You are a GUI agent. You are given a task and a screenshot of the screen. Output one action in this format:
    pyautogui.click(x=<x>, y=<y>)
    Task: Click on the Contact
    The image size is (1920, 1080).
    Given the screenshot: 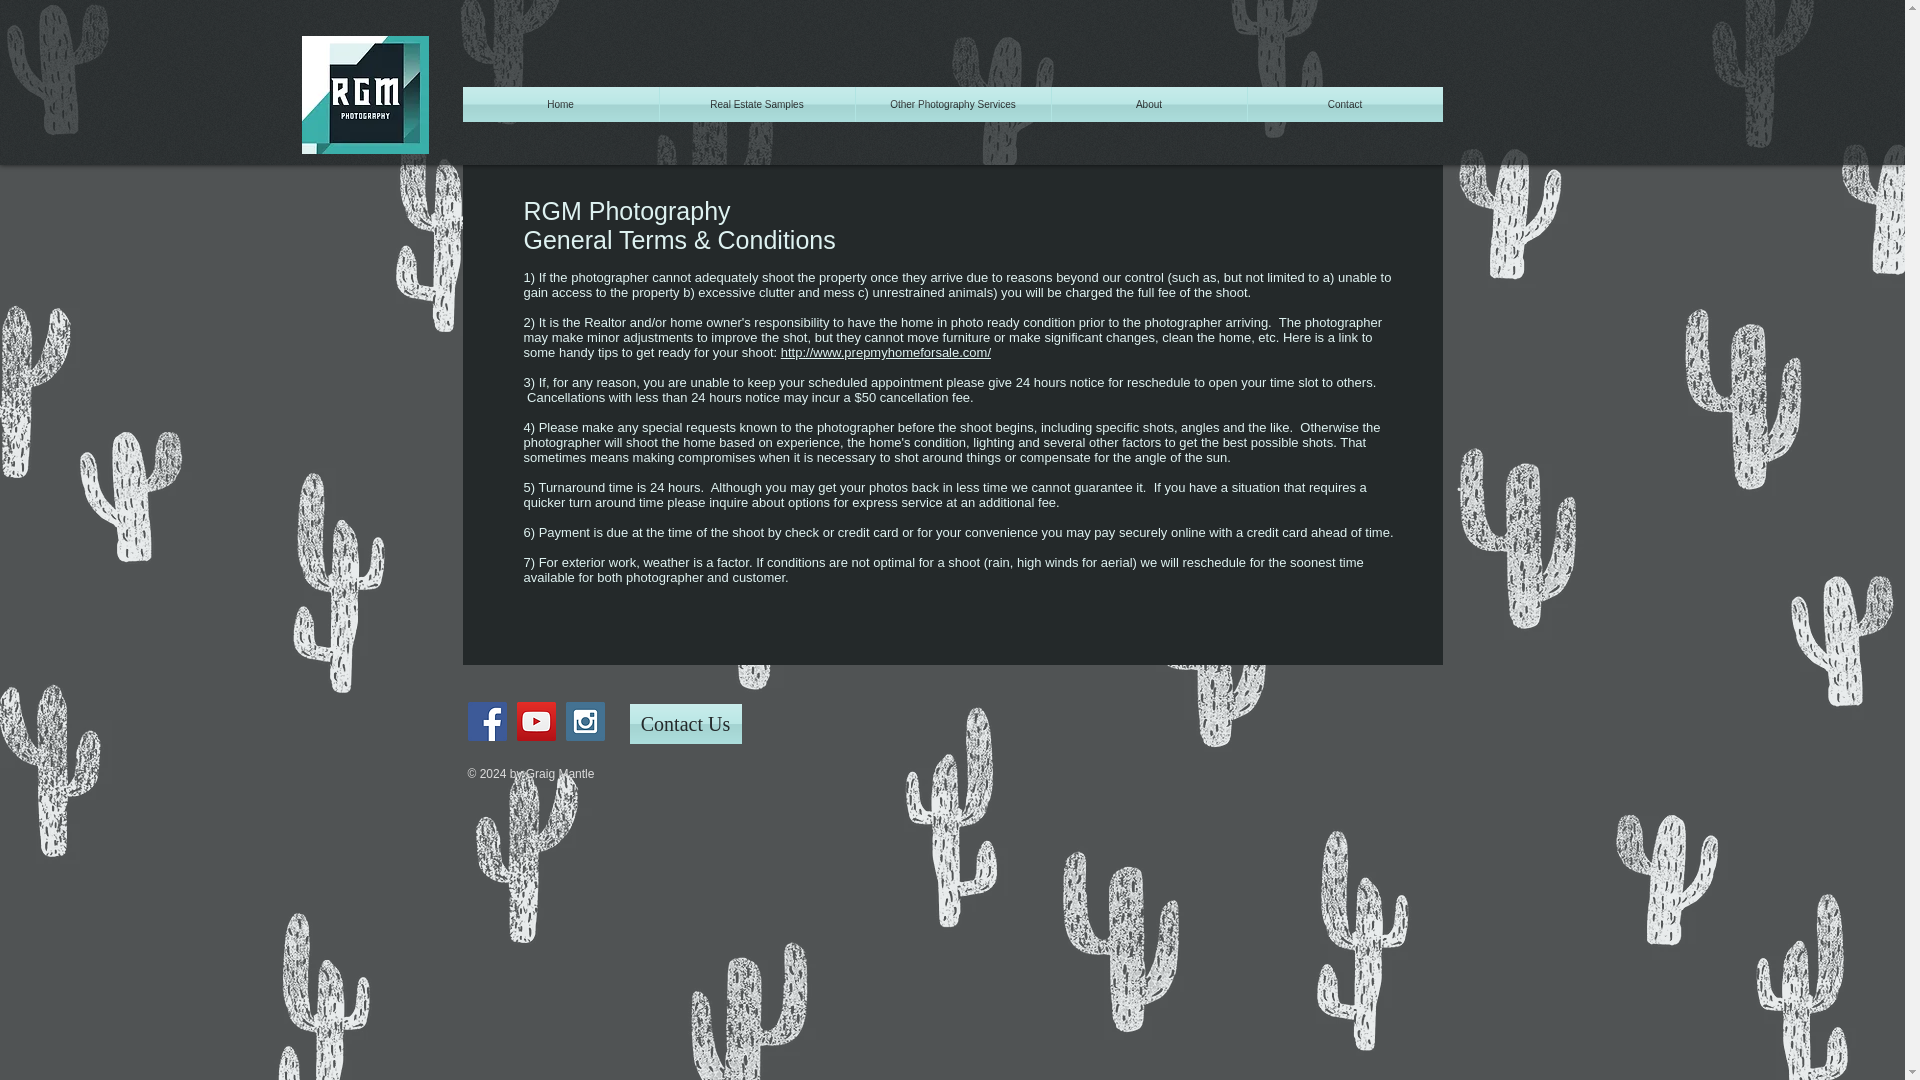 What is the action you would take?
    pyautogui.click(x=1346, y=104)
    